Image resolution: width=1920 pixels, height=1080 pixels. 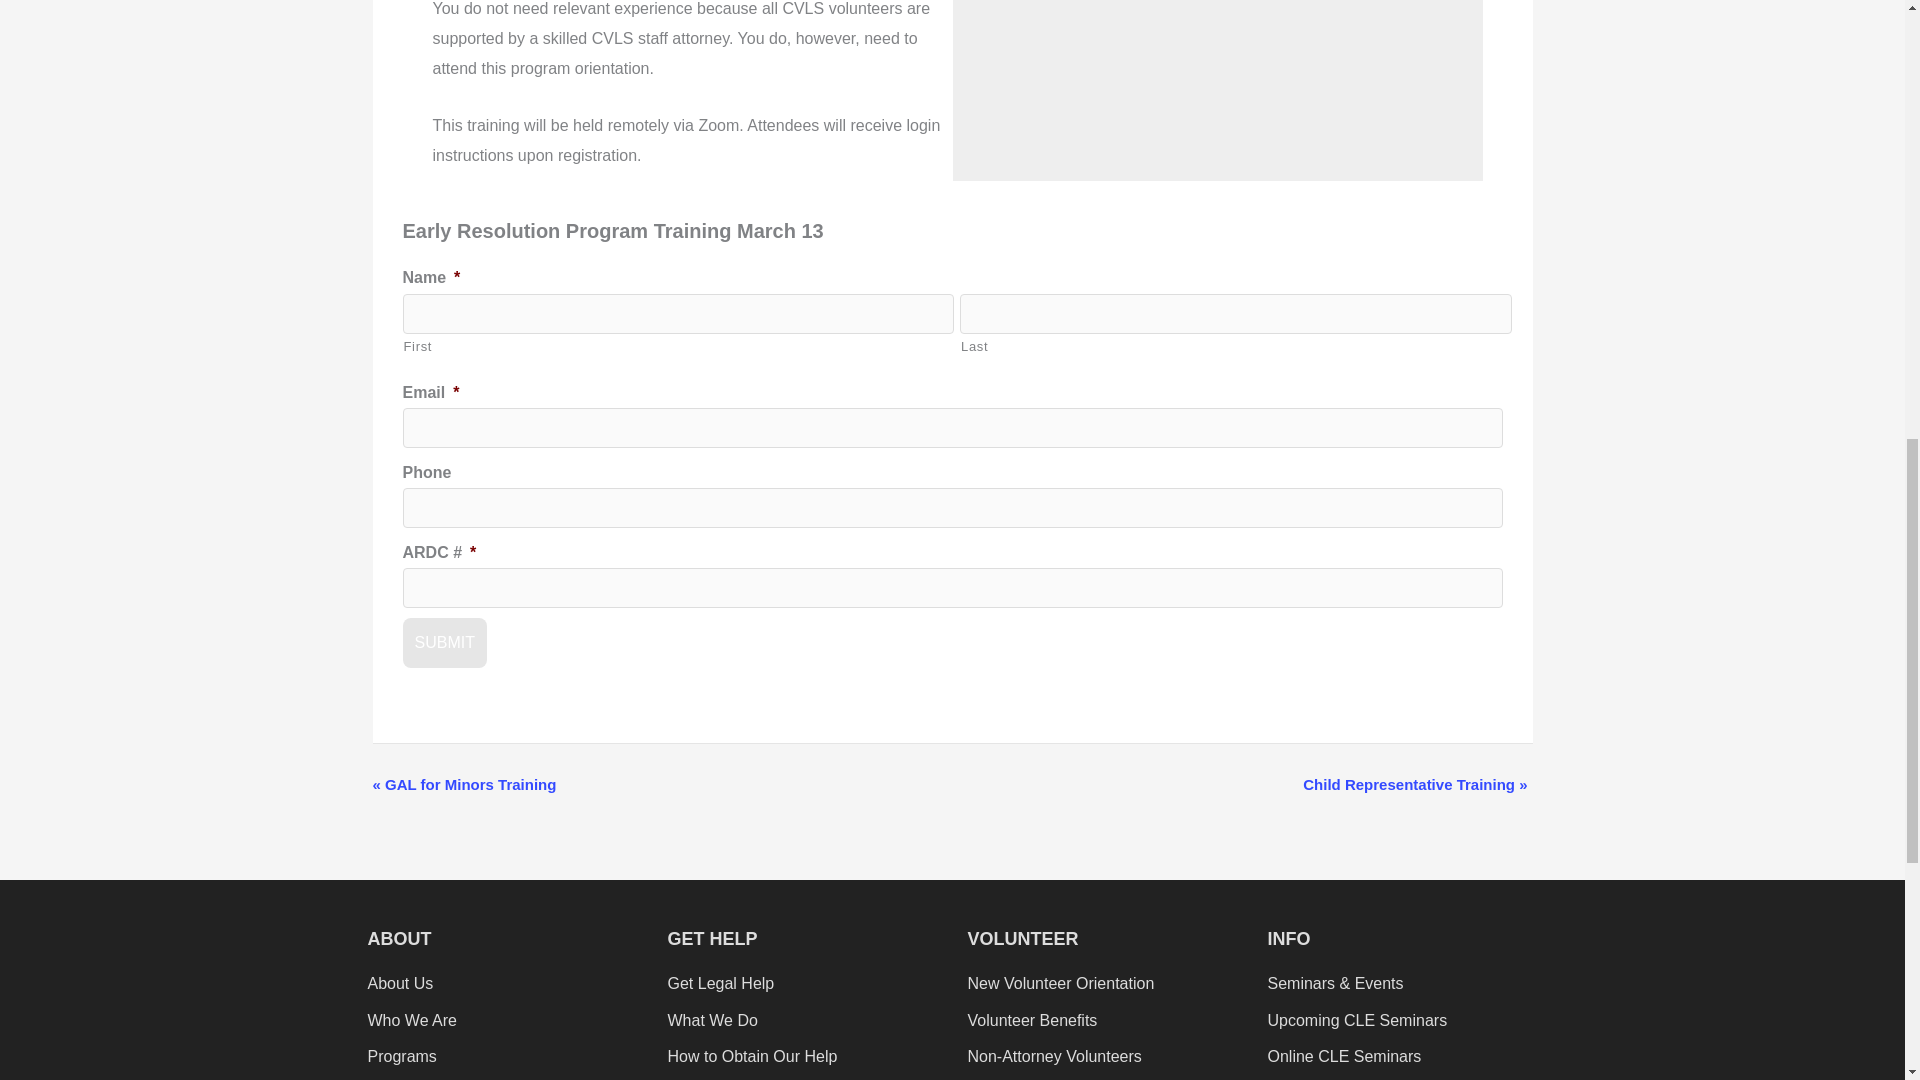 What do you see at coordinates (443, 642) in the screenshot?
I see `Submit` at bounding box center [443, 642].